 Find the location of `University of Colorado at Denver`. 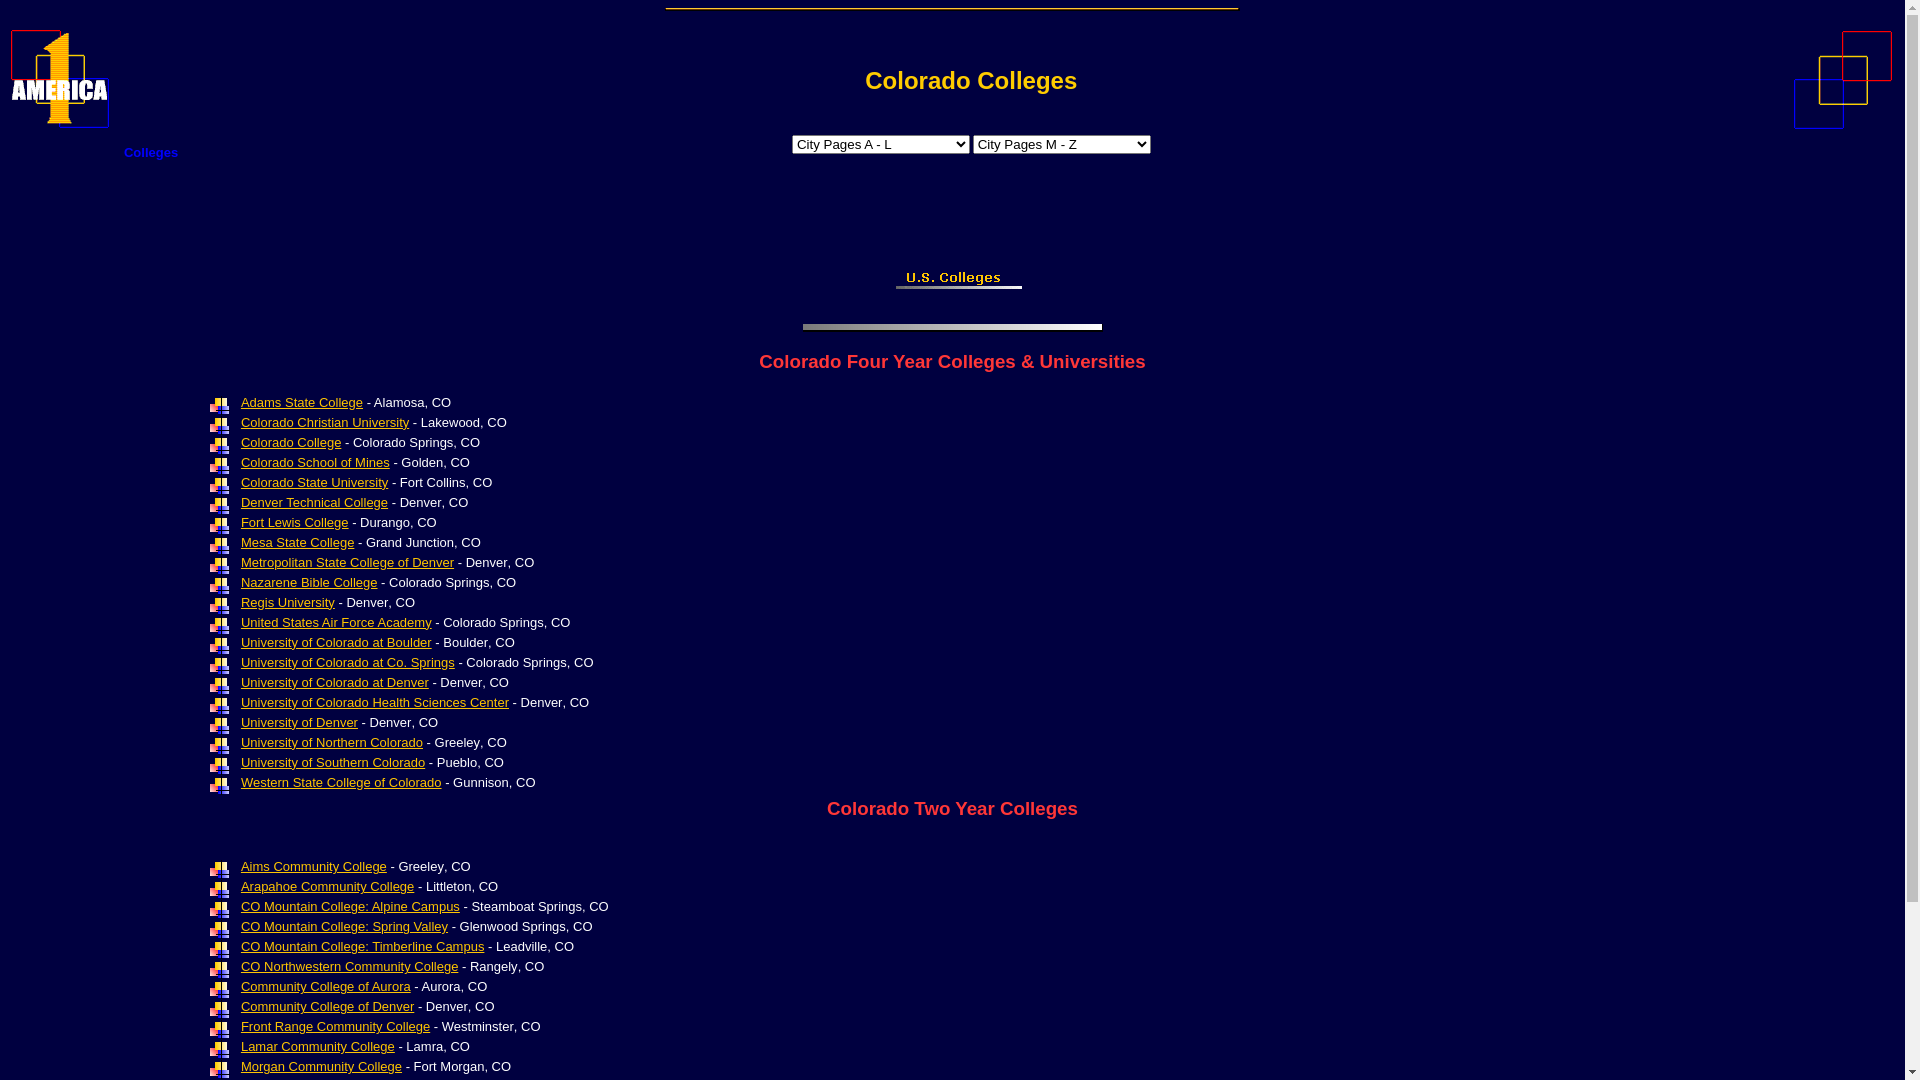

University of Colorado at Denver is located at coordinates (335, 682).